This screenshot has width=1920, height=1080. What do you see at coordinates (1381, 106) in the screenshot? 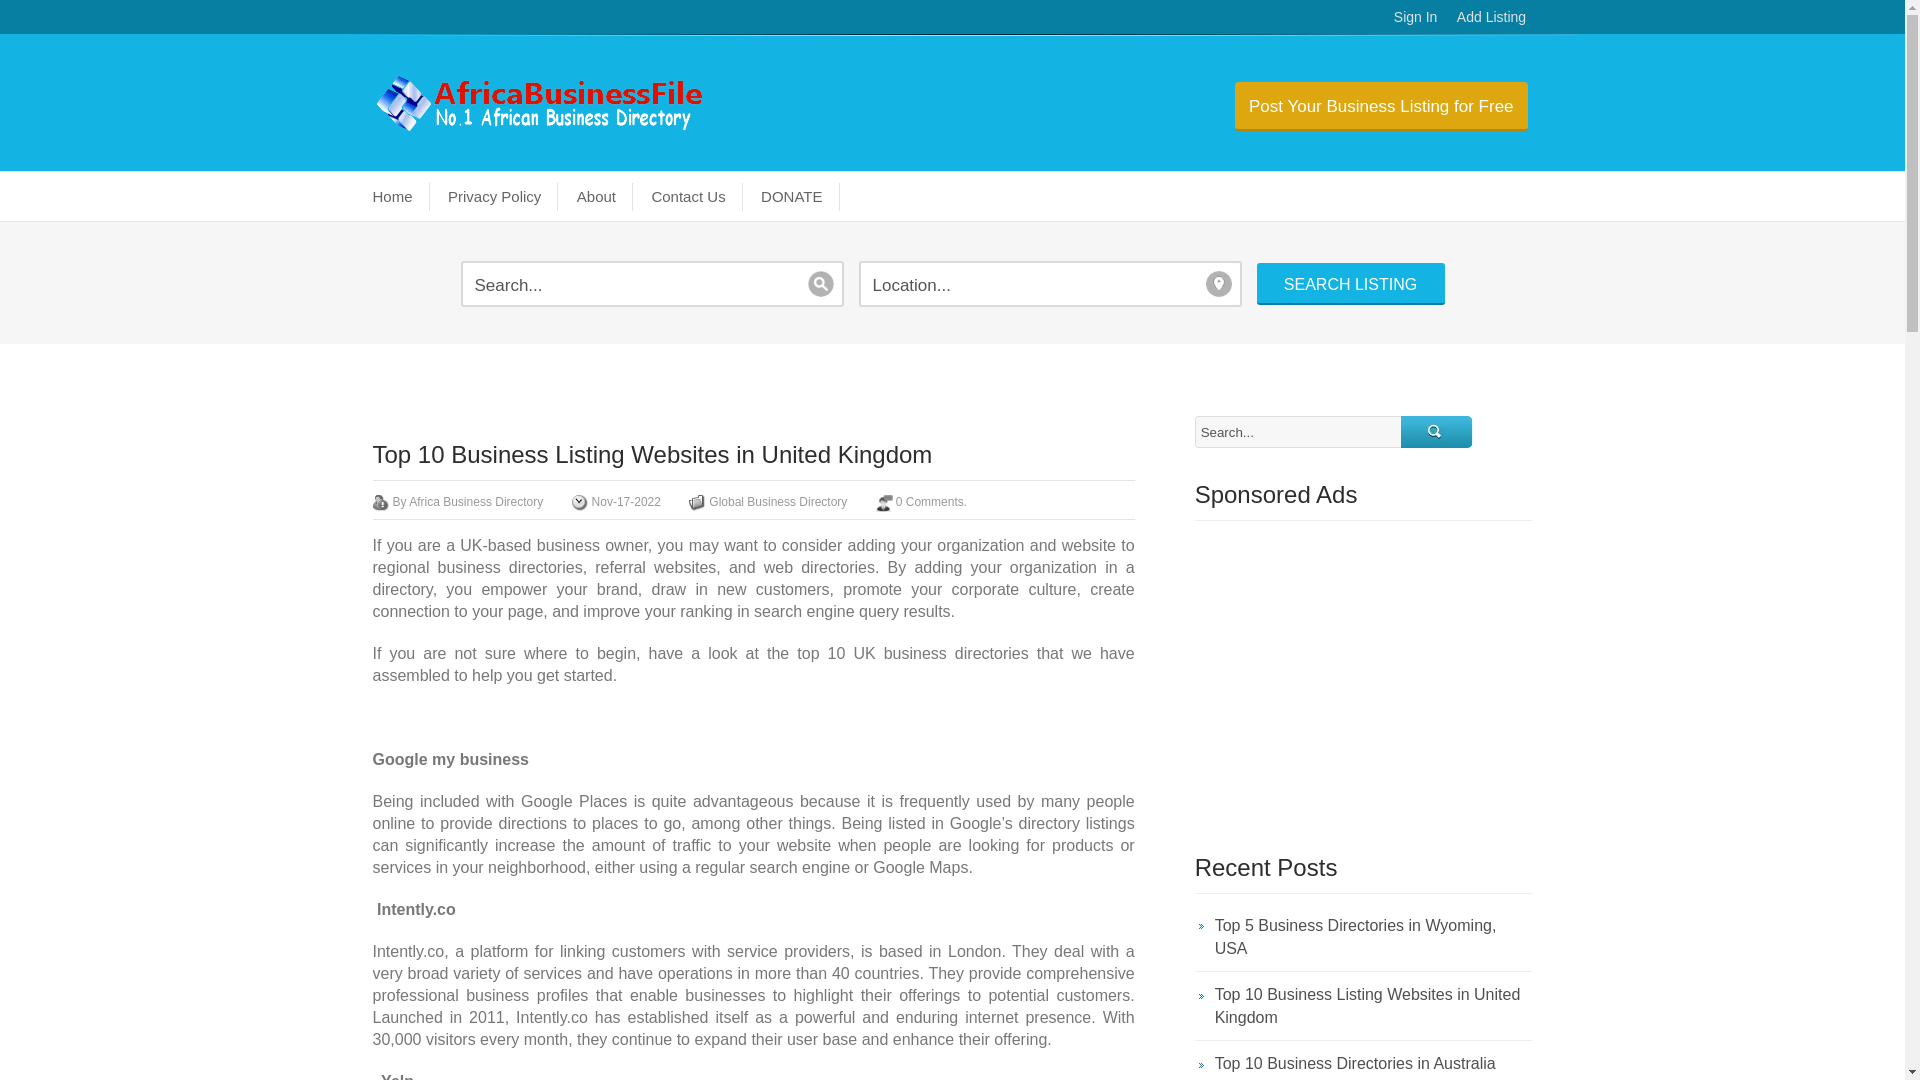
I see `Post Your Business Listing for Free` at bounding box center [1381, 106].